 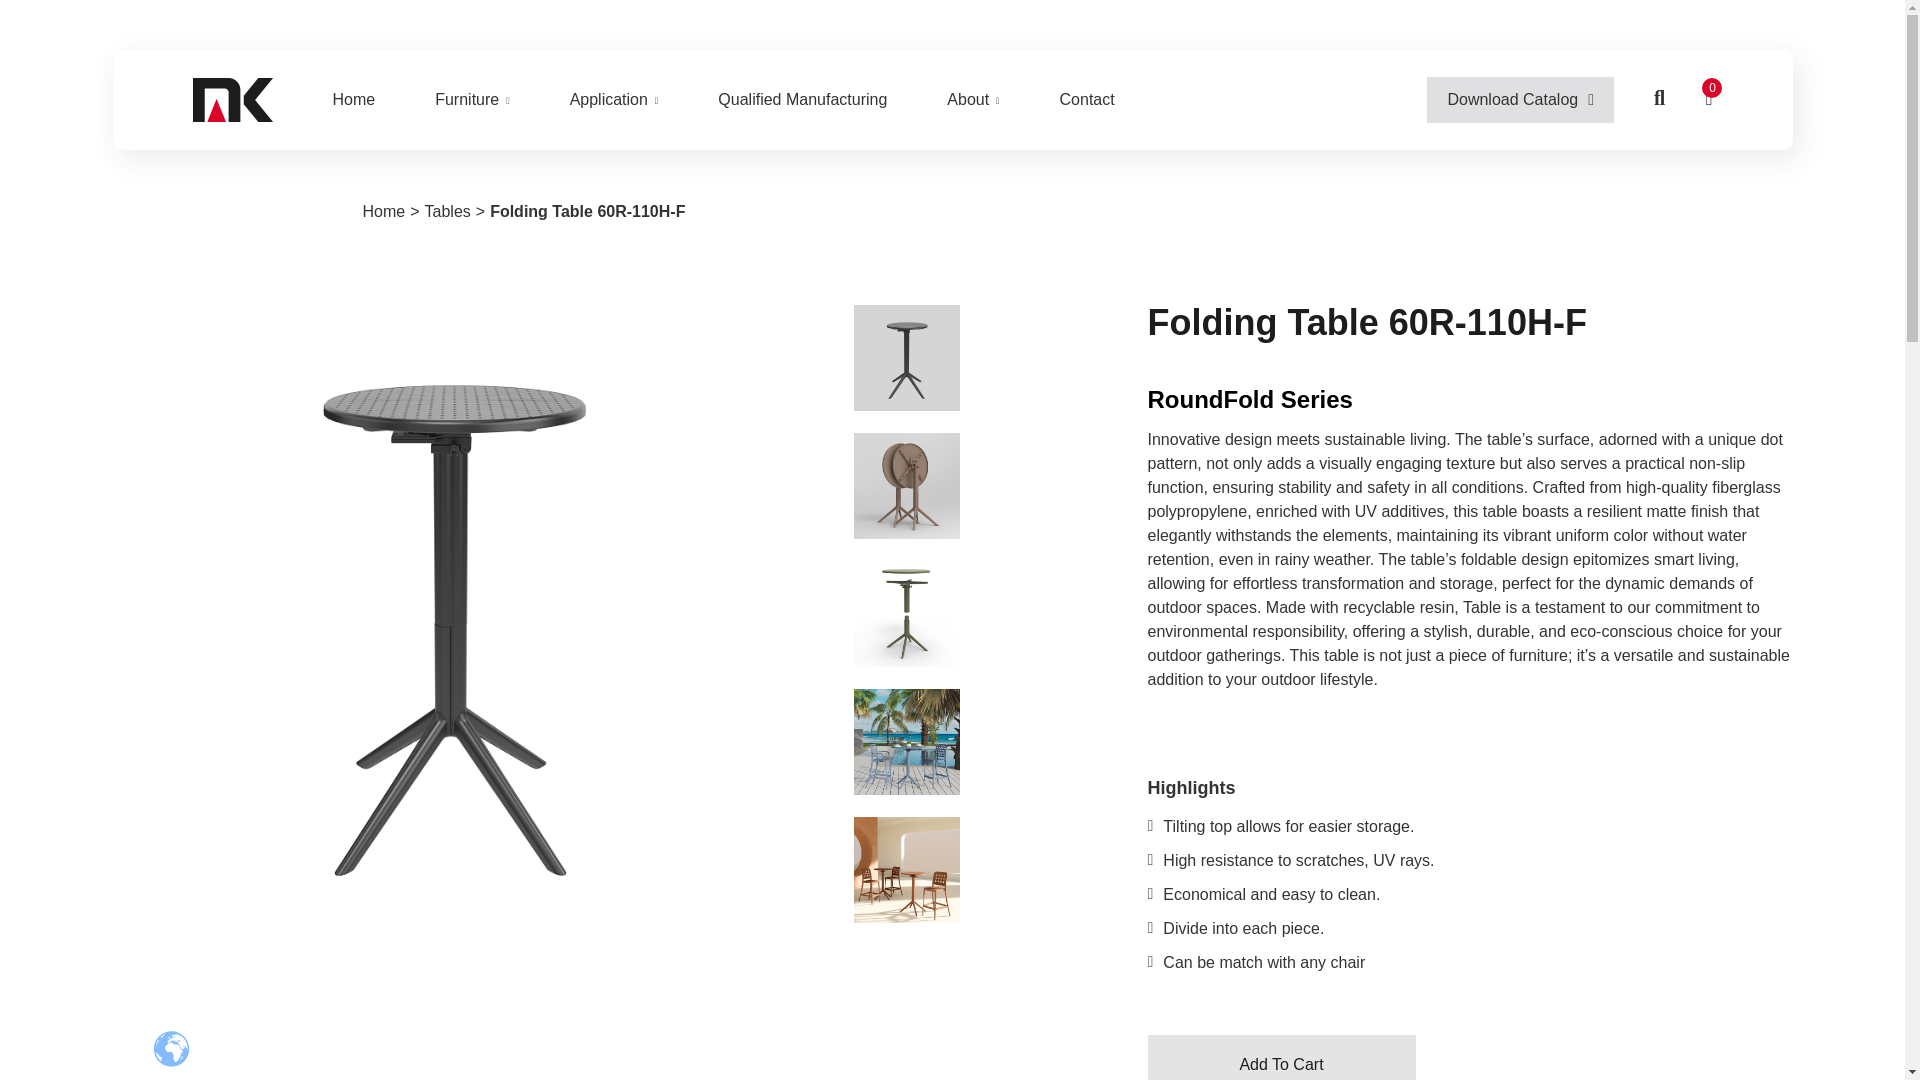 I want to click on Home, so click(x=353, y=100).